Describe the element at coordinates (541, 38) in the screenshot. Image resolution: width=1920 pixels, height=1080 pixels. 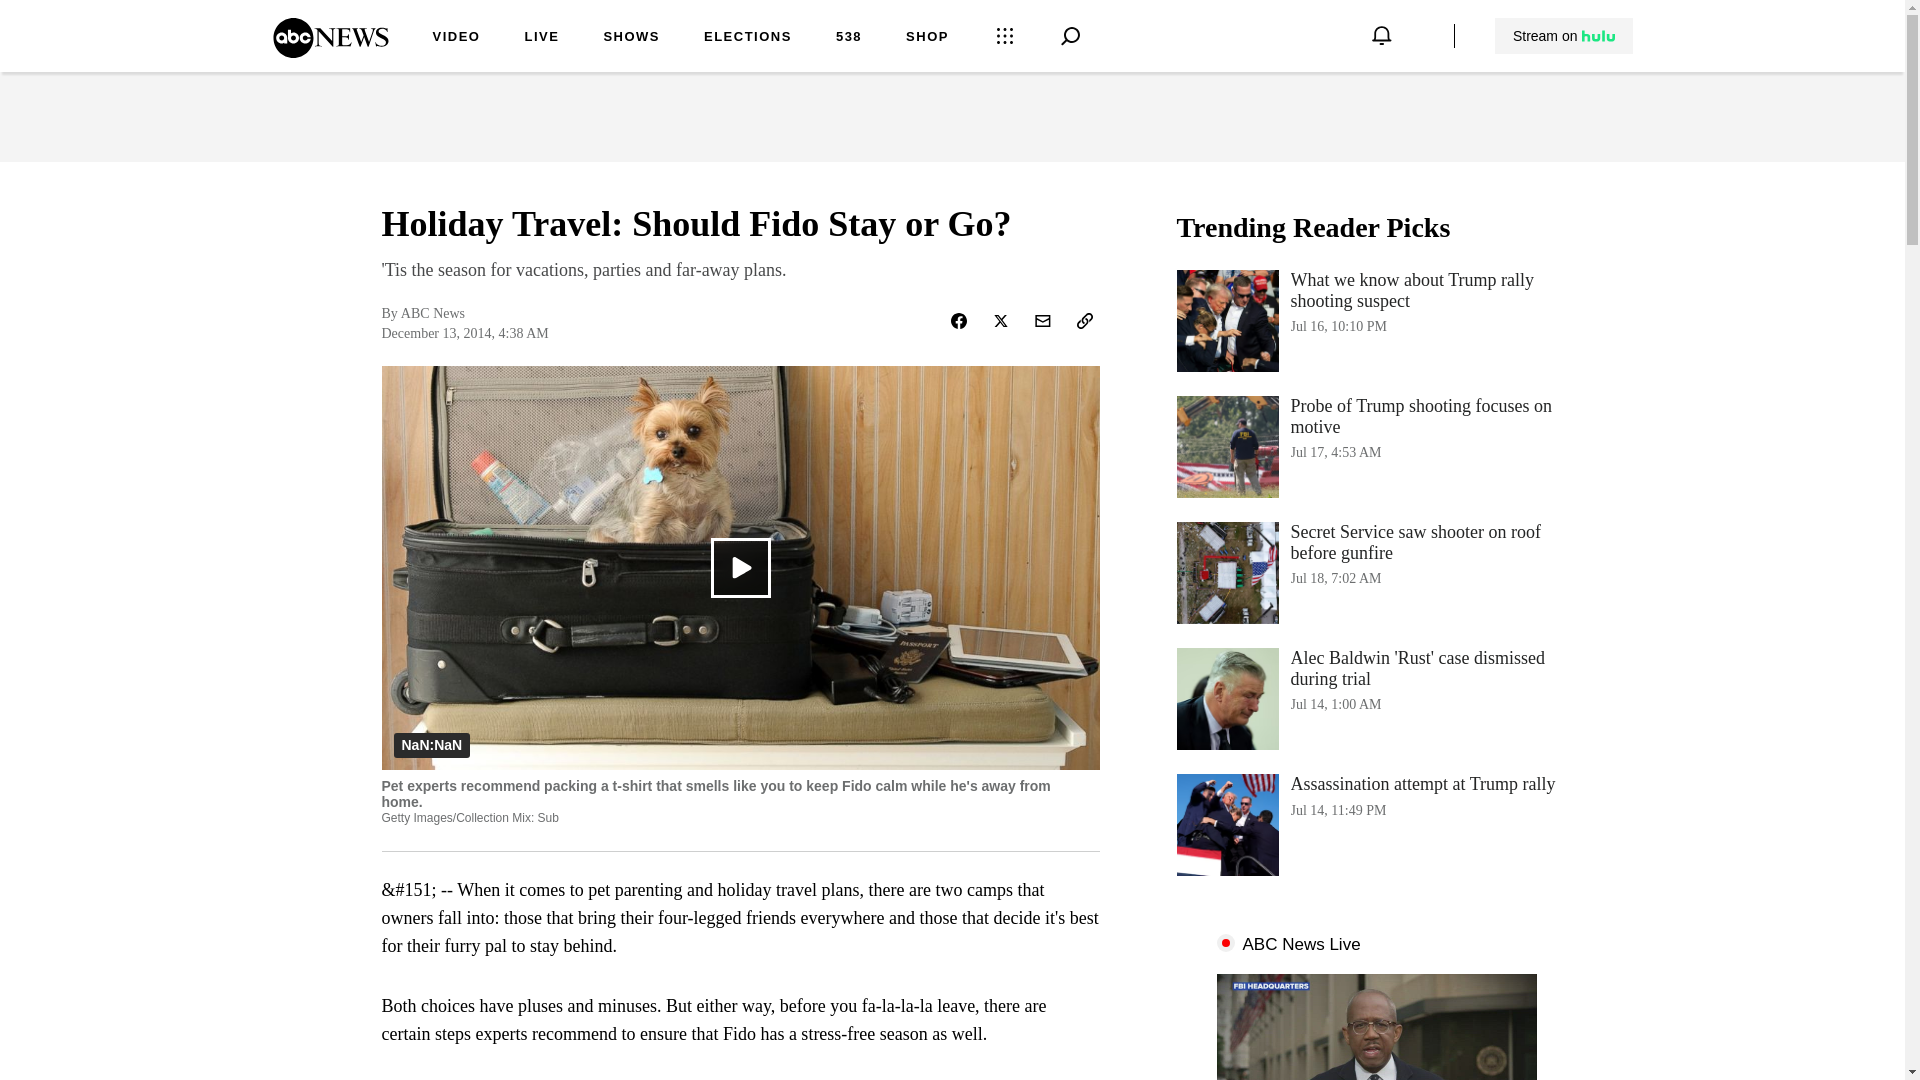
I see `VIDEO` at that location.